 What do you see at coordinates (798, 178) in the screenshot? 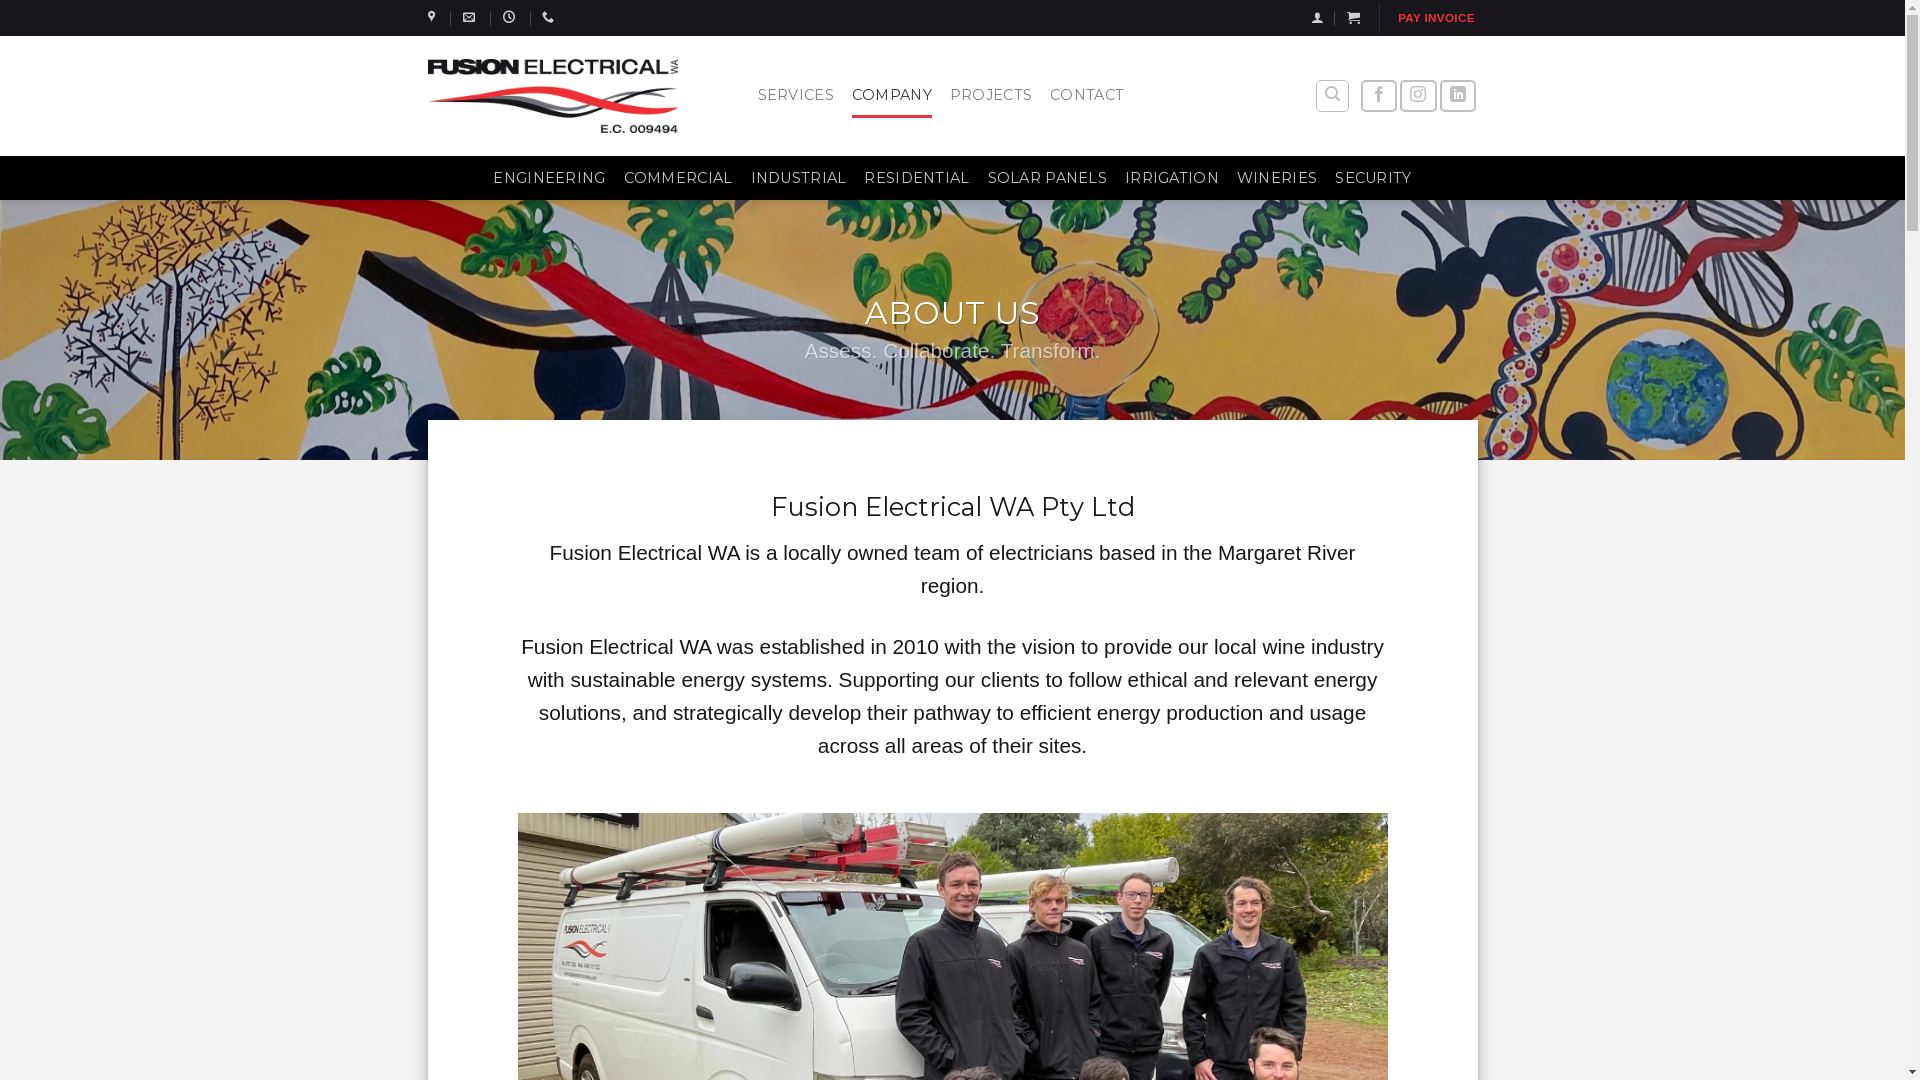
I see `INDUSTRIAL` at bounding box center [798, 178].